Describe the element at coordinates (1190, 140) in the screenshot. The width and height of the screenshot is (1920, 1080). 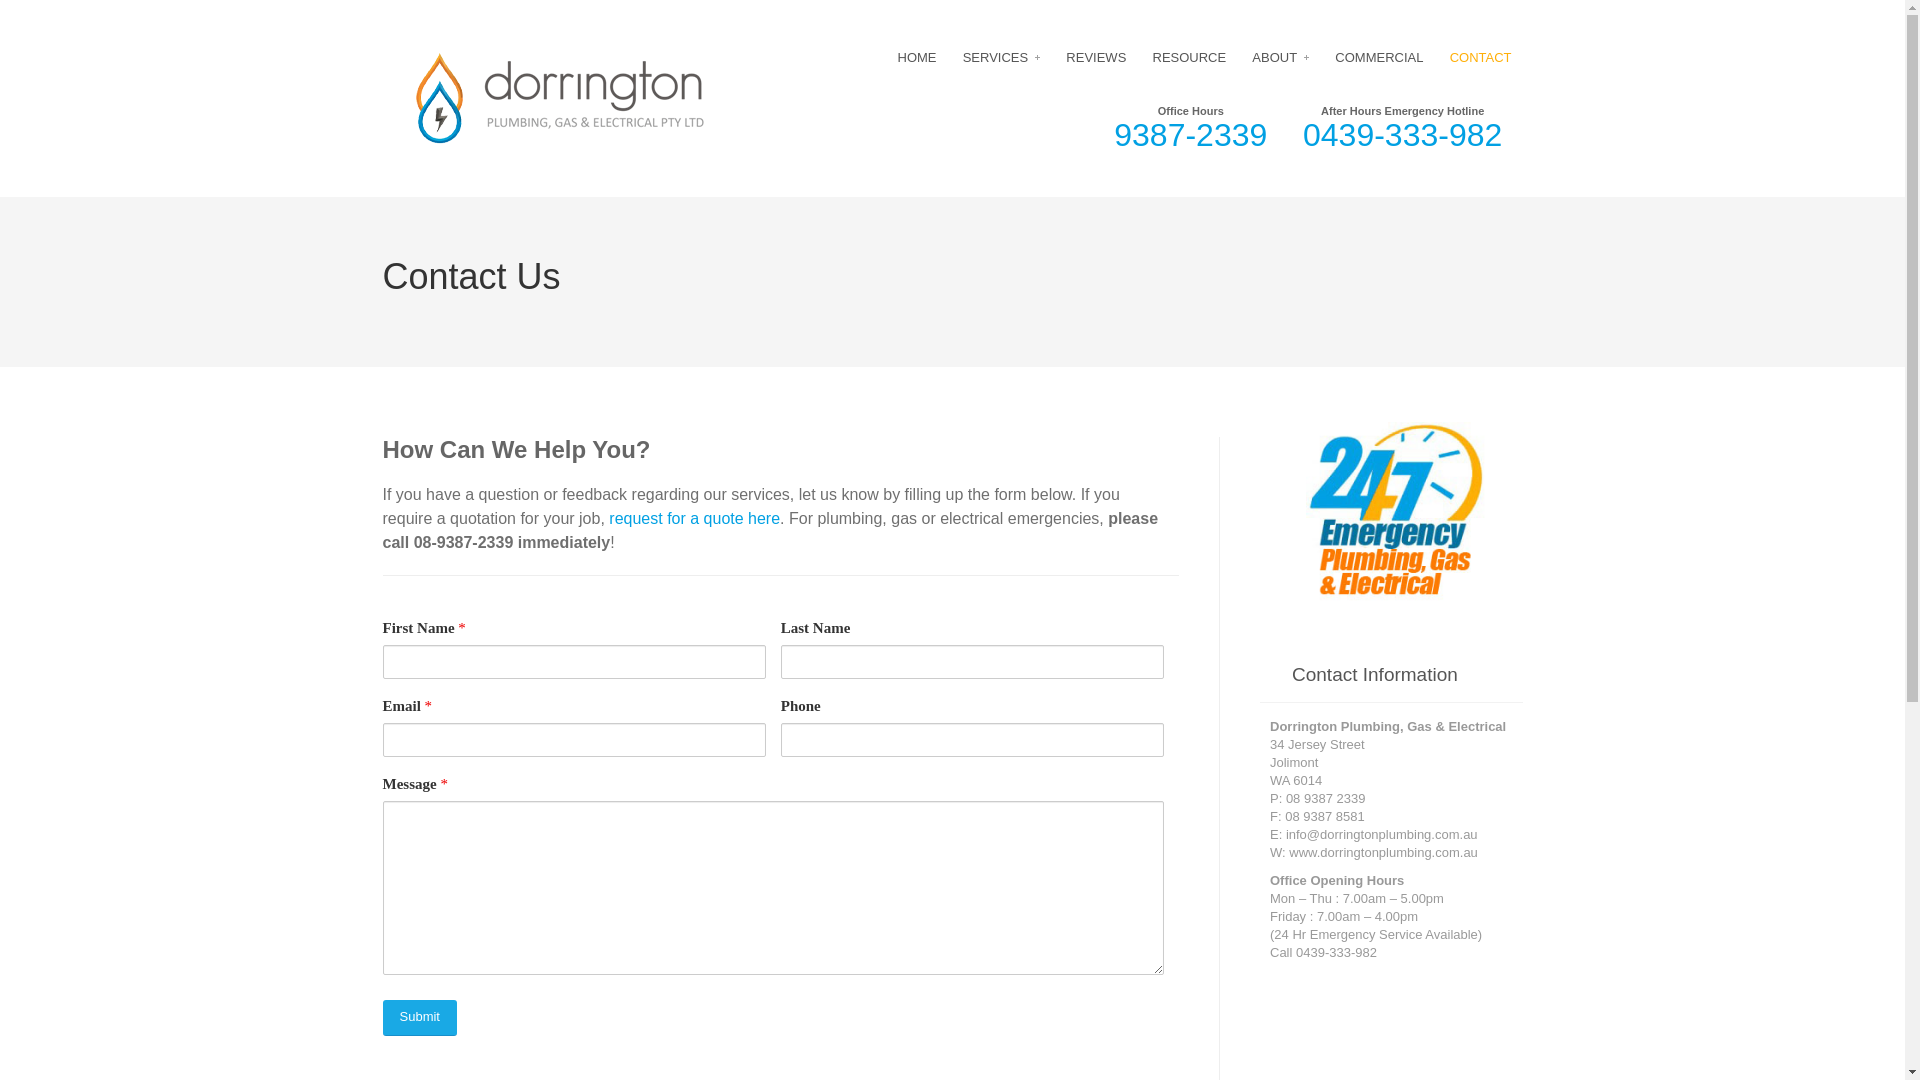
I see `9387-2339` at that location.